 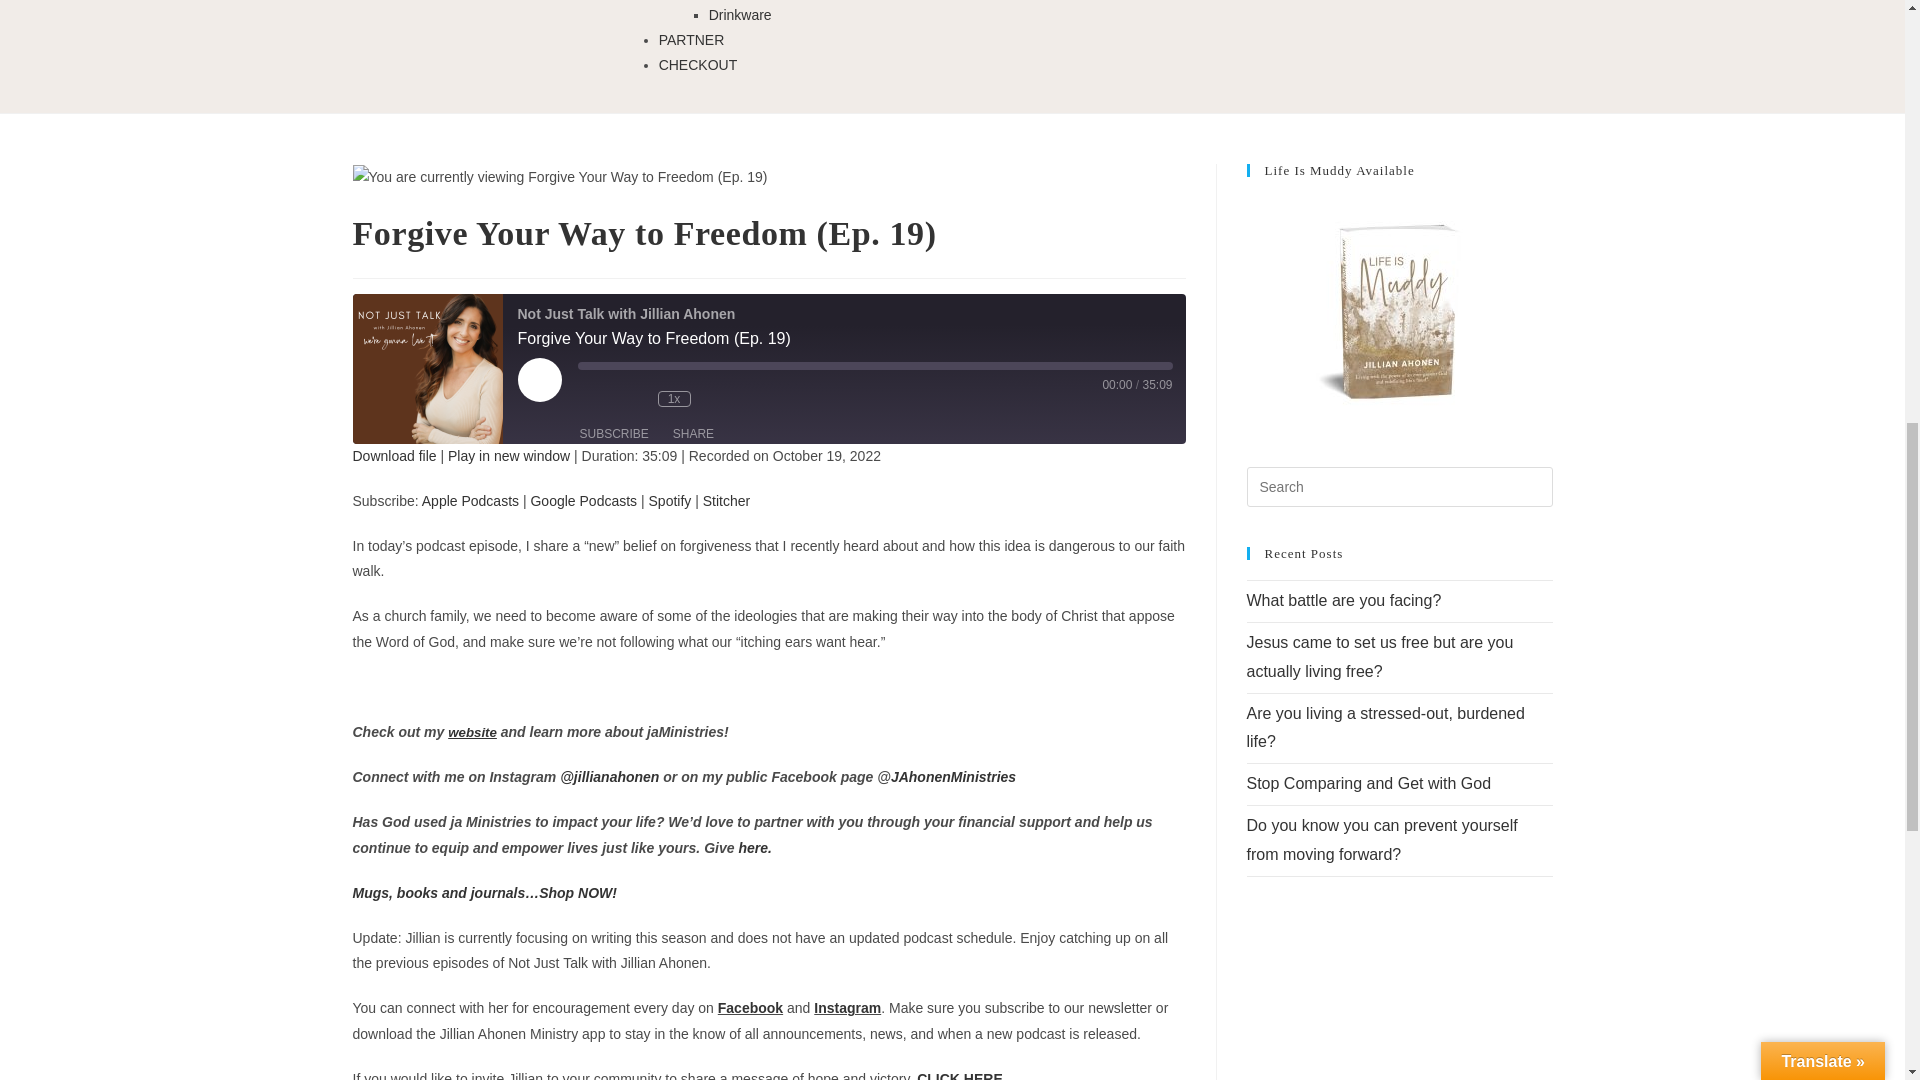 I want to click on Subscribe, so click(x=614, y=434).